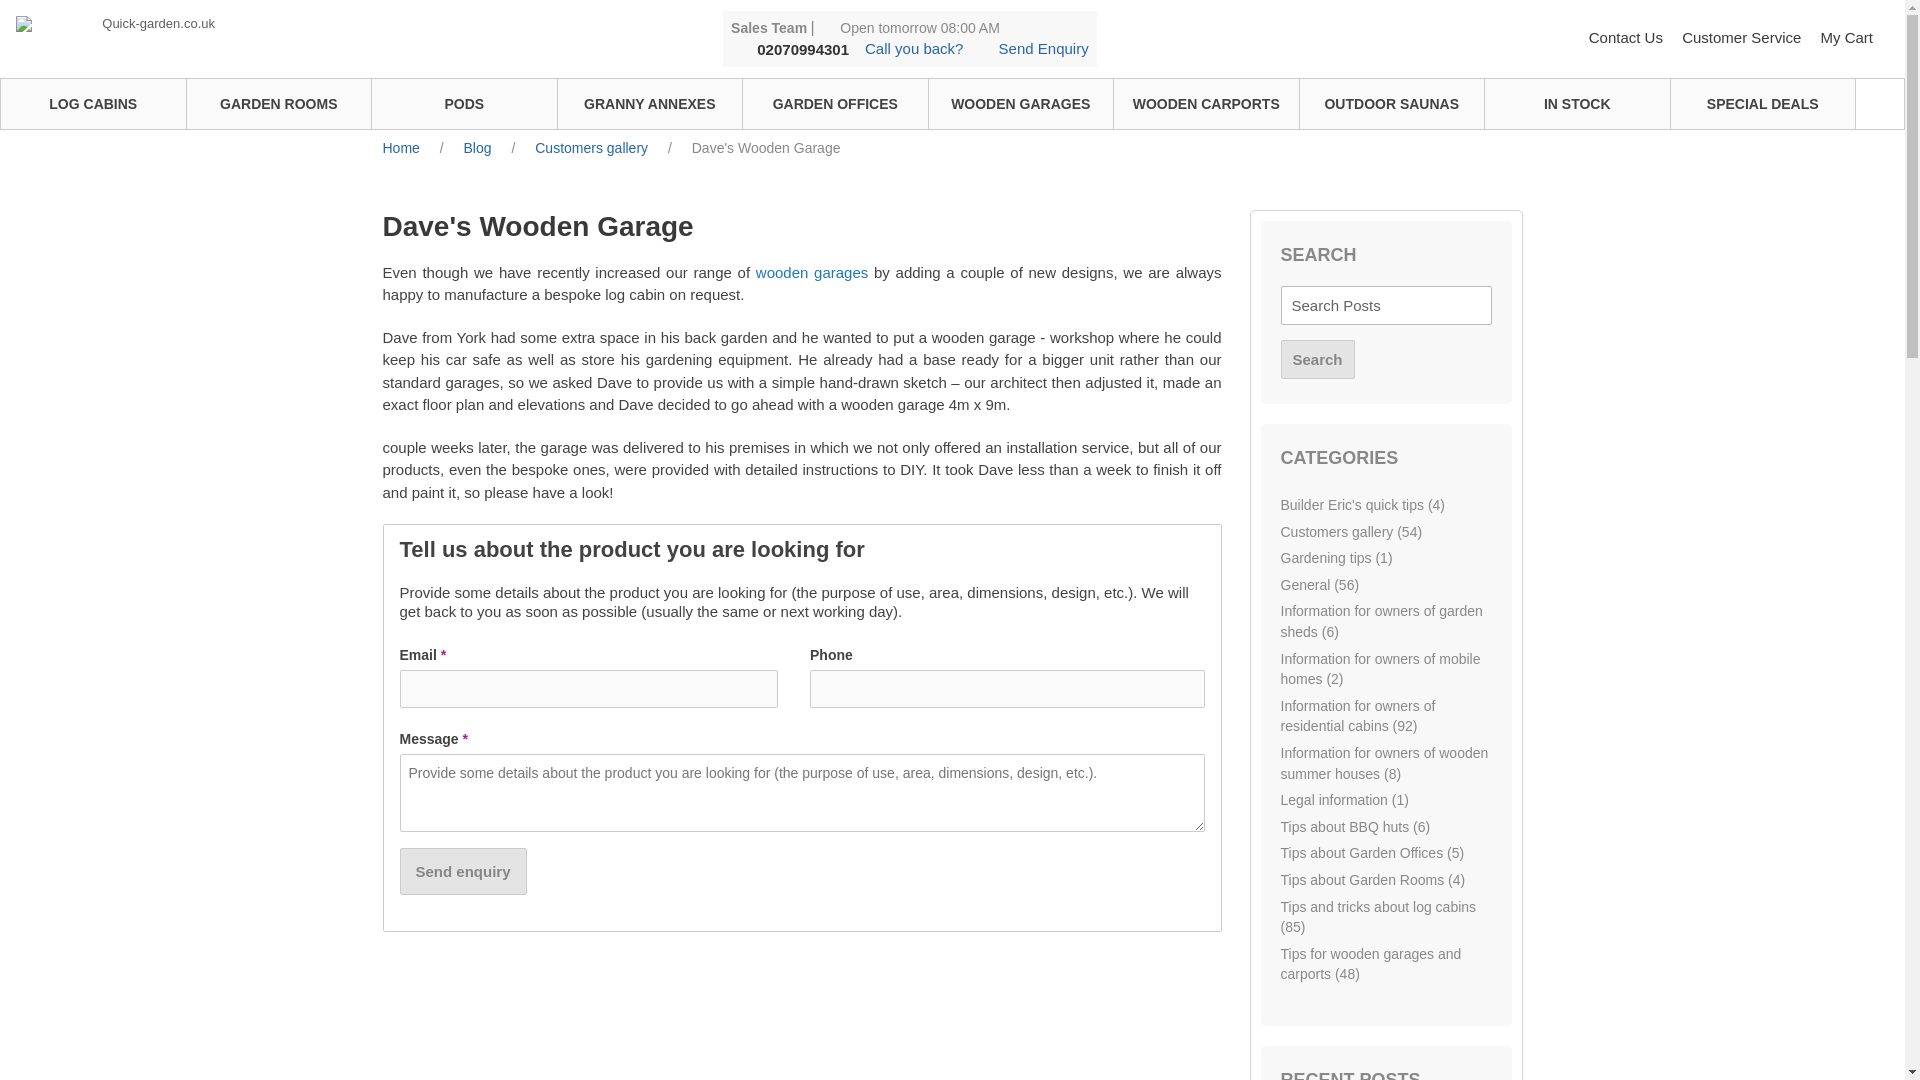 Image resolution: width=1920 pixels, height=1080 pixels. What do you see at coordinates (1372, 852) in the screenshot?
I see `Tips about Garden Offices` at bounding box center [1372, 852].